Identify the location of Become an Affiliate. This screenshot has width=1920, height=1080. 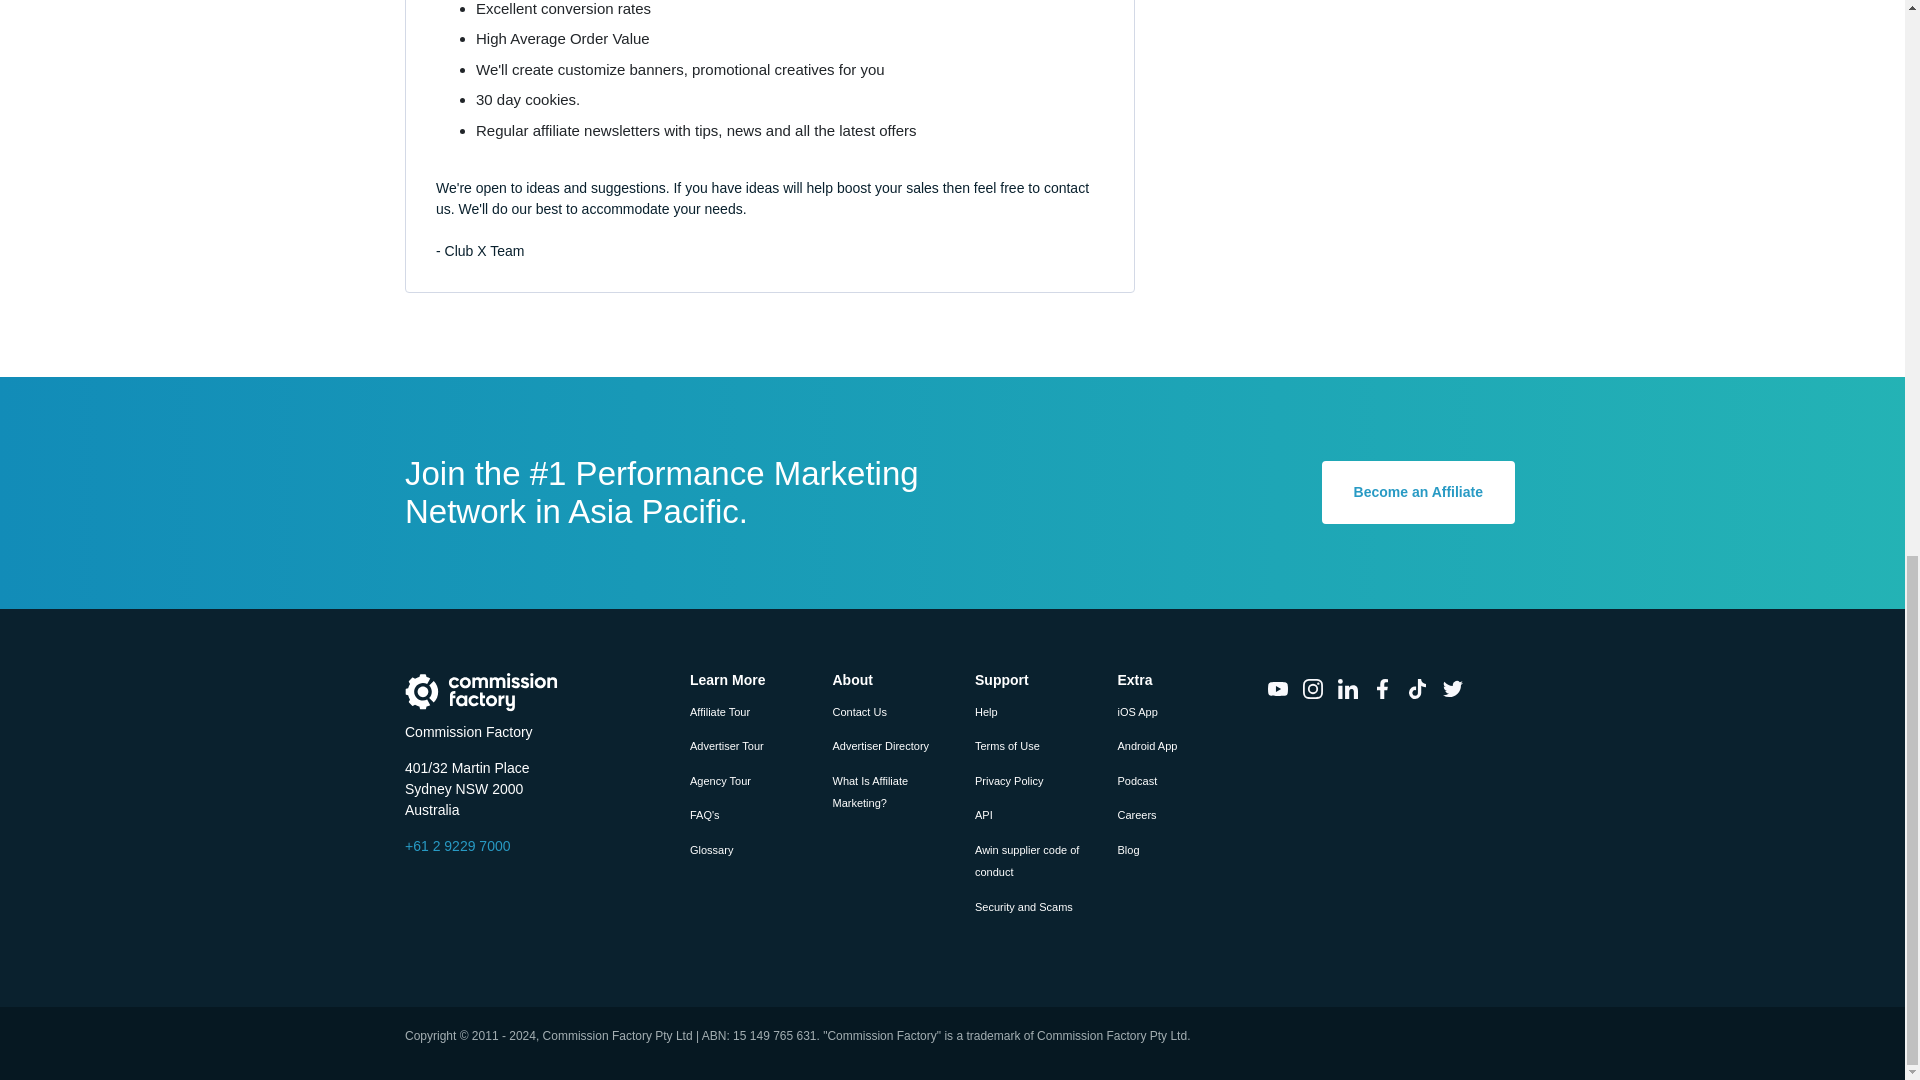
(1418, 492).